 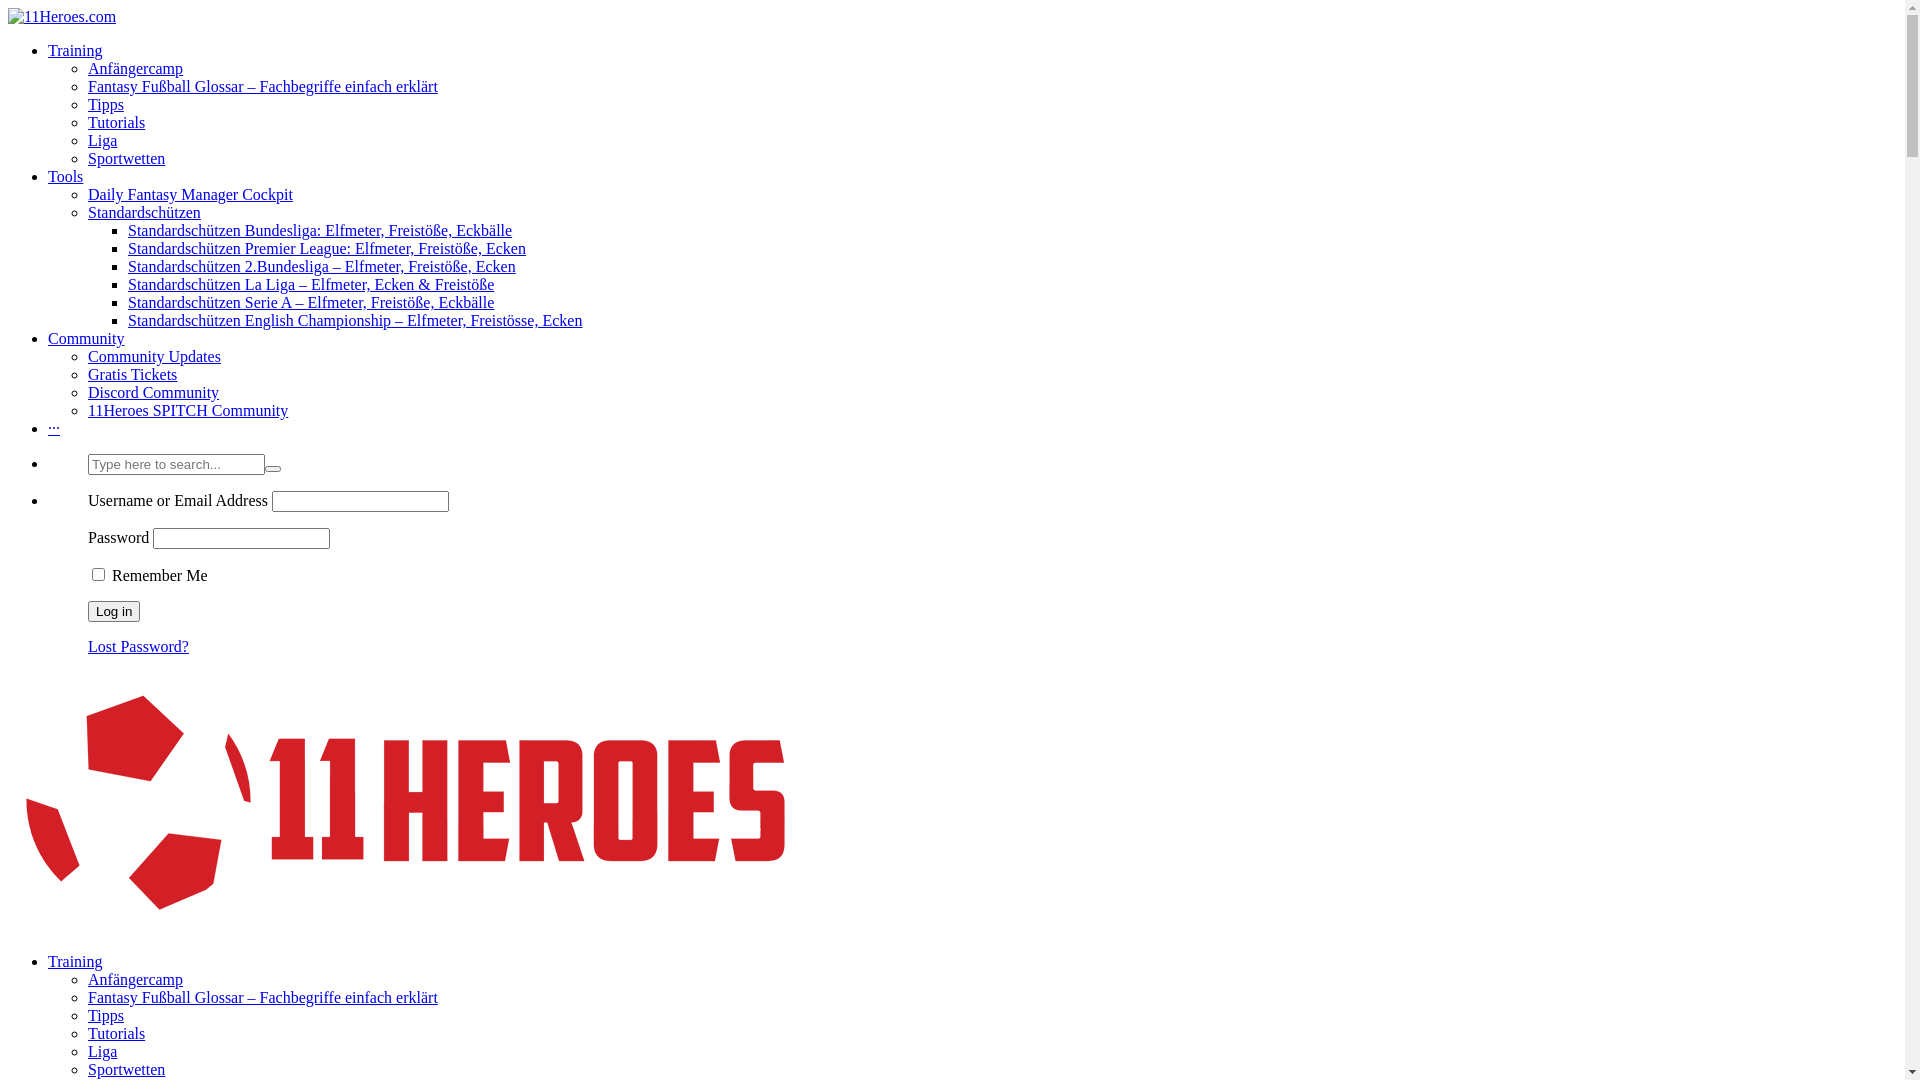 I want to click on Community Updates, so click(x=154, y=356).